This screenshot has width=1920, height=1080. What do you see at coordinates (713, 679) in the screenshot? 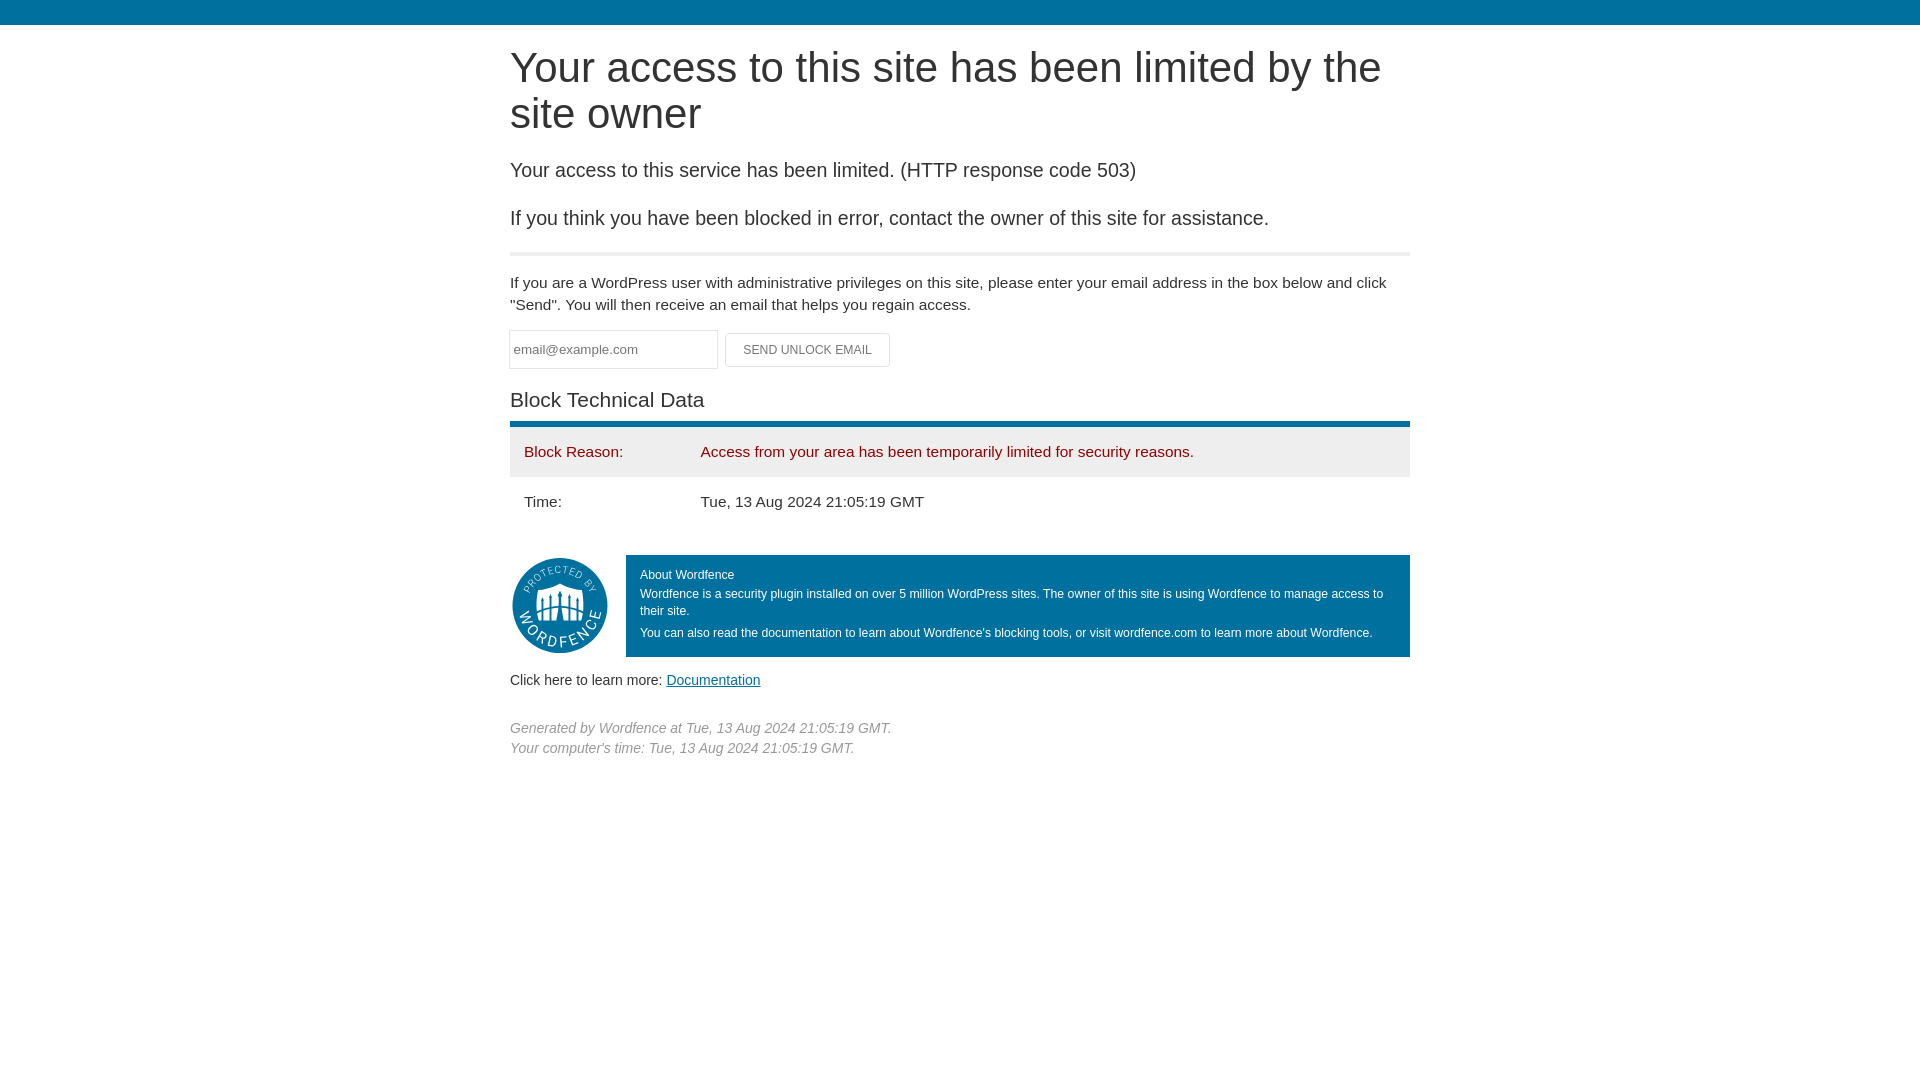
I see `Documentation` at bounding box center [713, 679].